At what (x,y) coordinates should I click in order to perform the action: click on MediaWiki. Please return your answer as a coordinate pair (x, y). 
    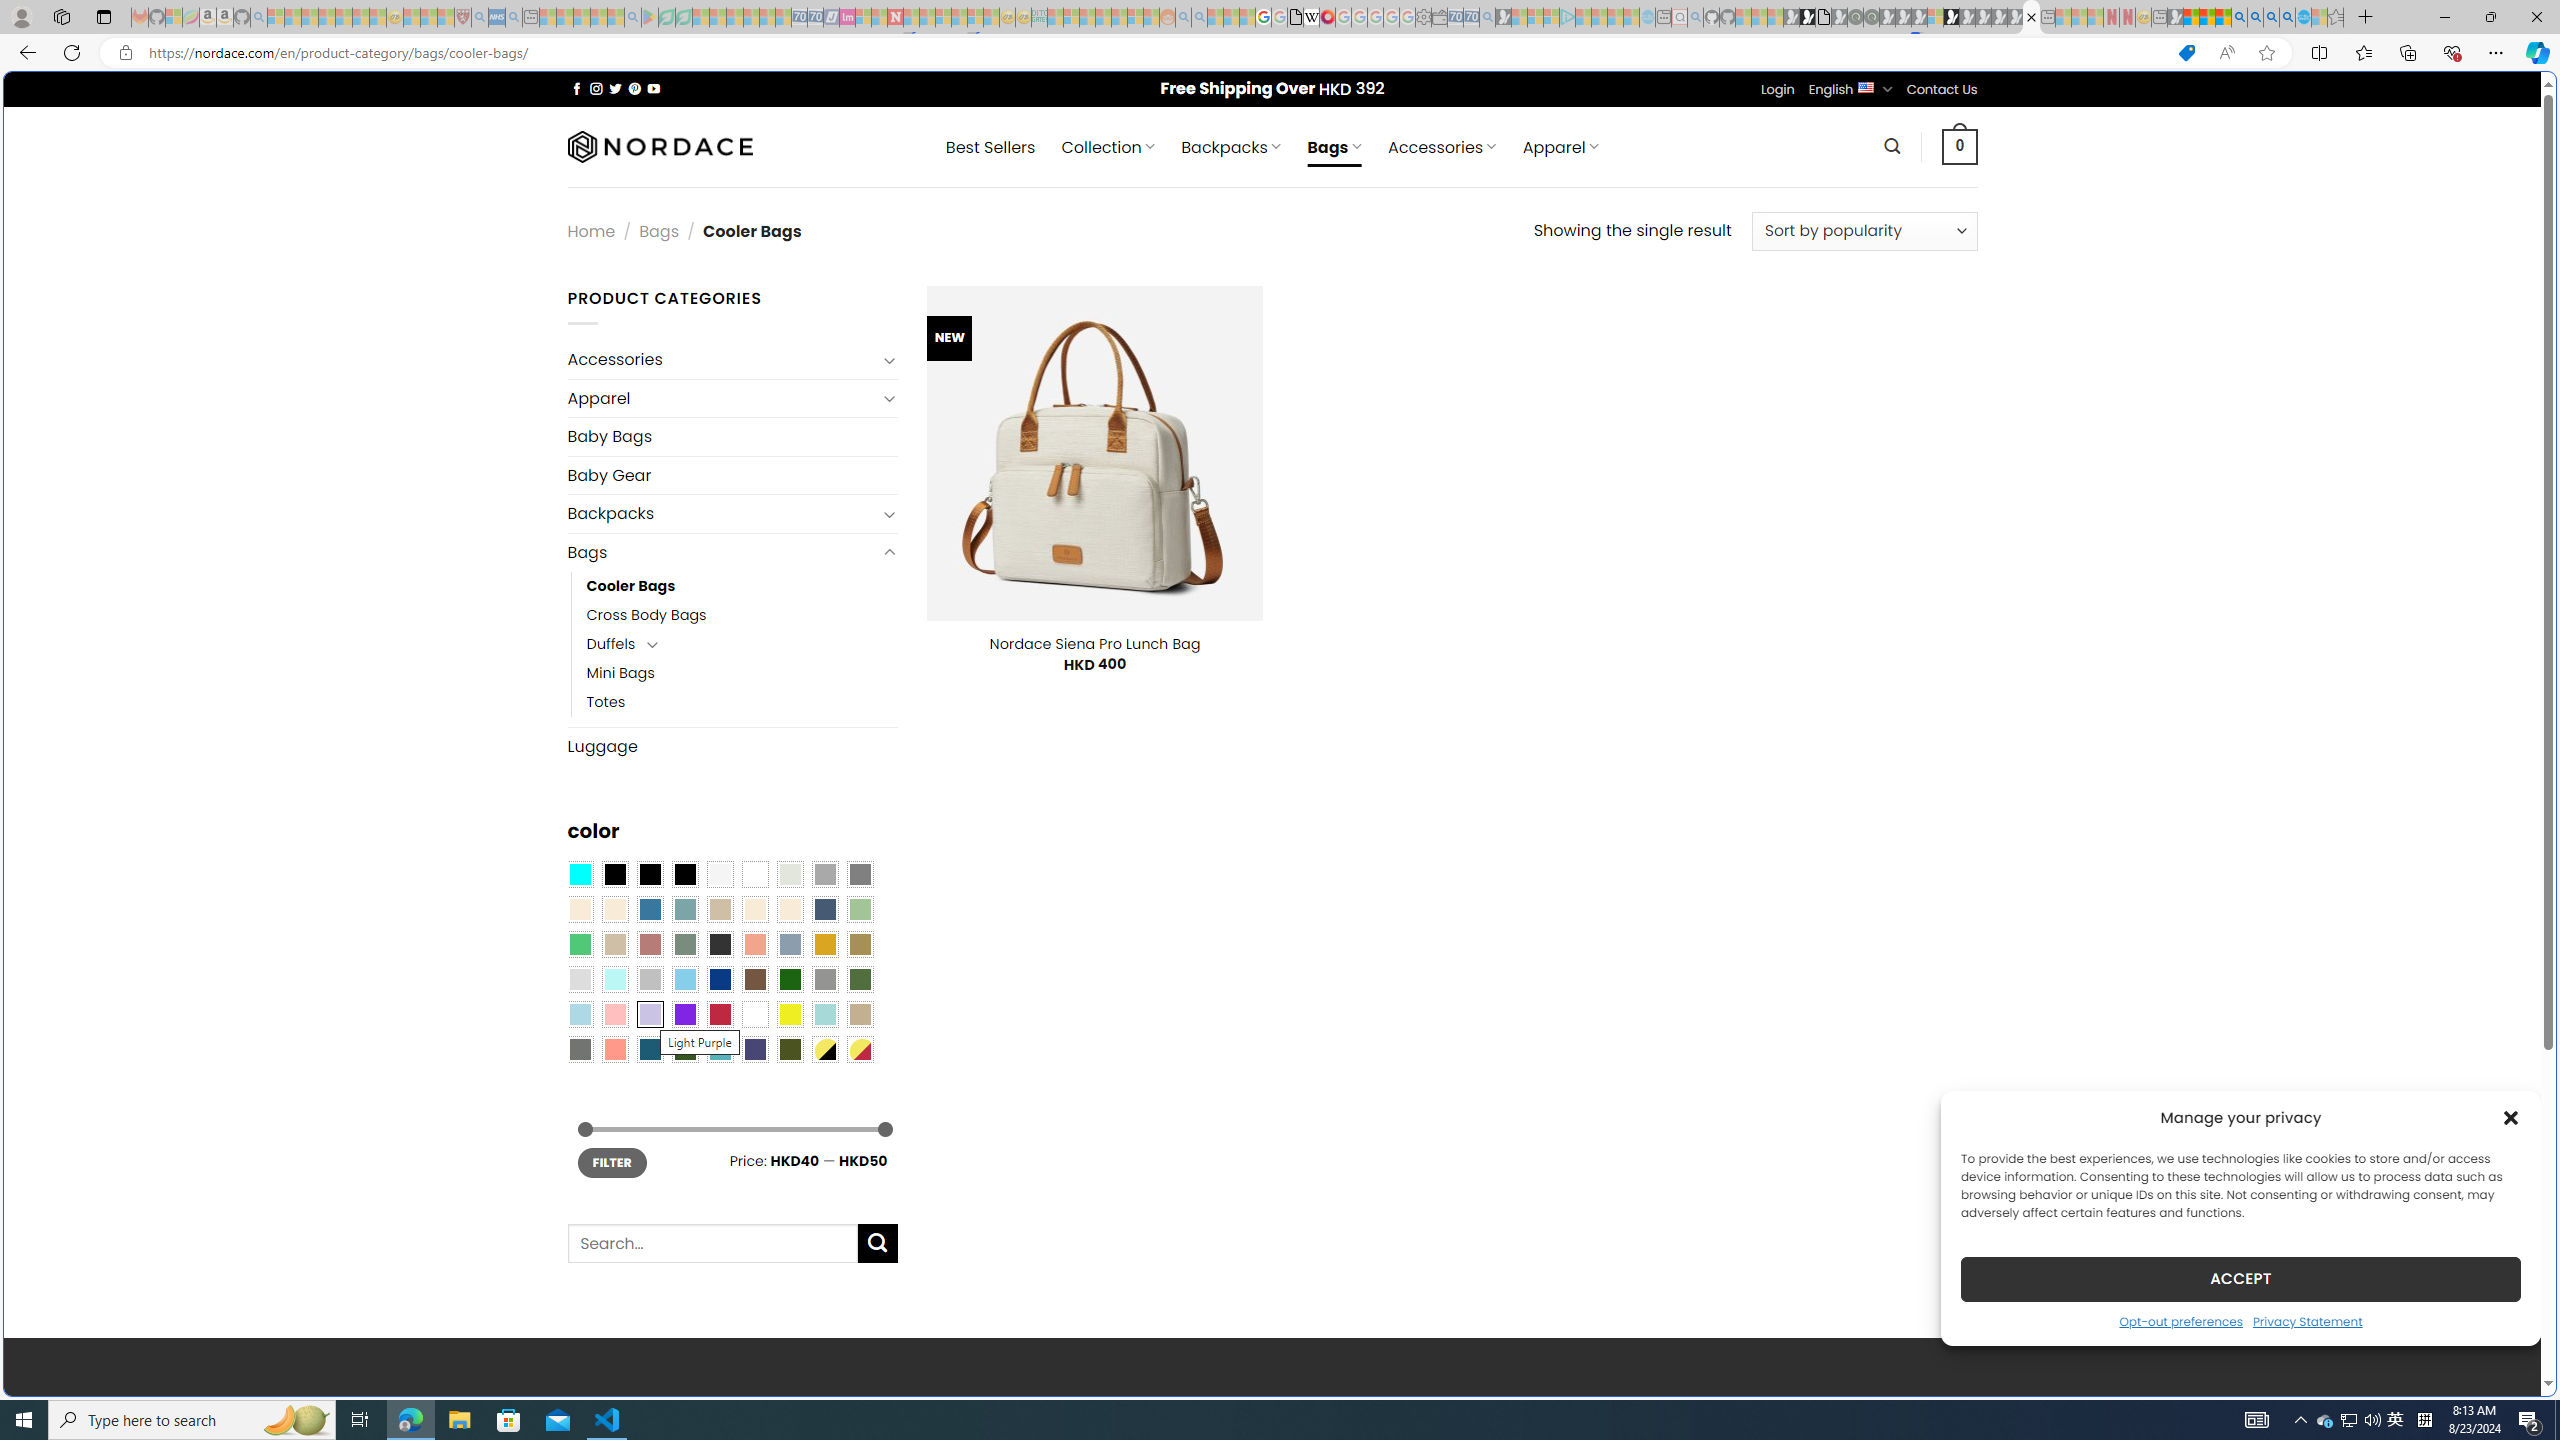
    Looking at the image, I should click on (1327, 17).